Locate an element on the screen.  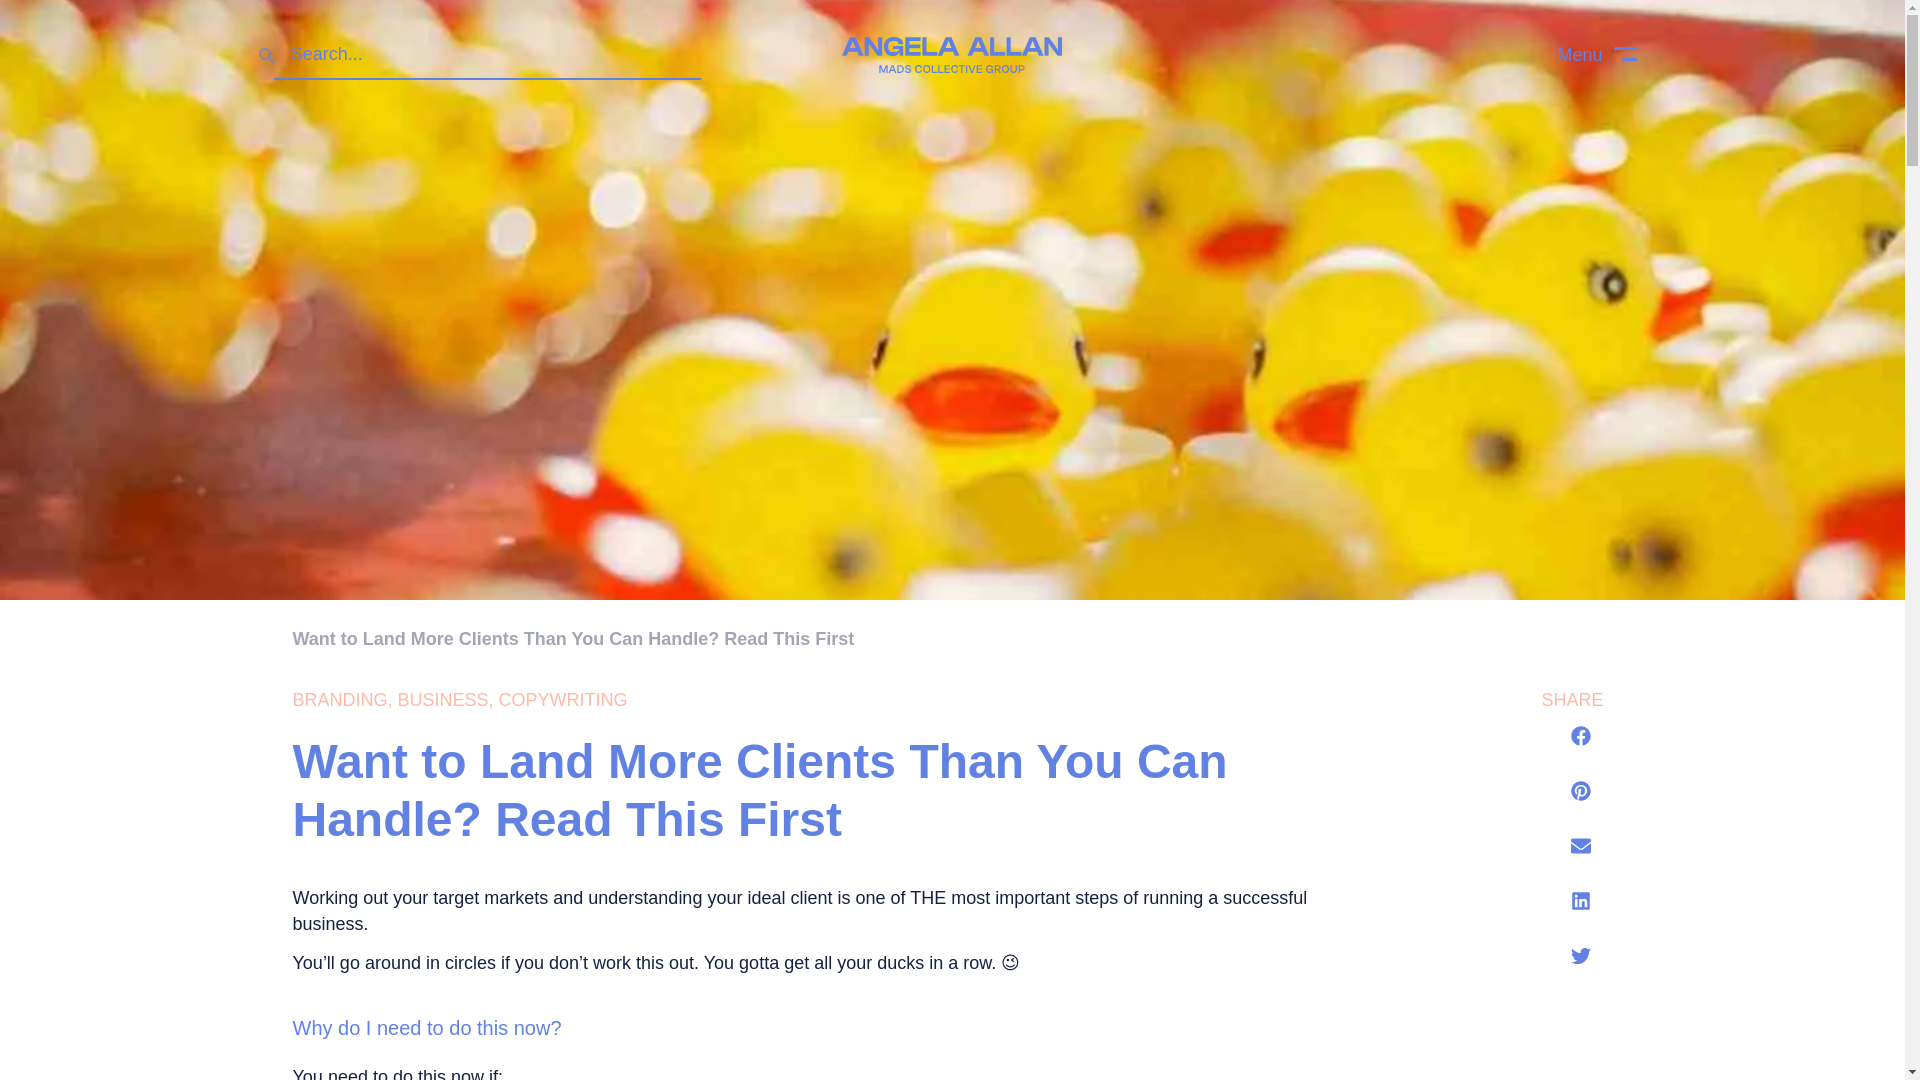
COPYWRITING is located at coordinates (563, 700).